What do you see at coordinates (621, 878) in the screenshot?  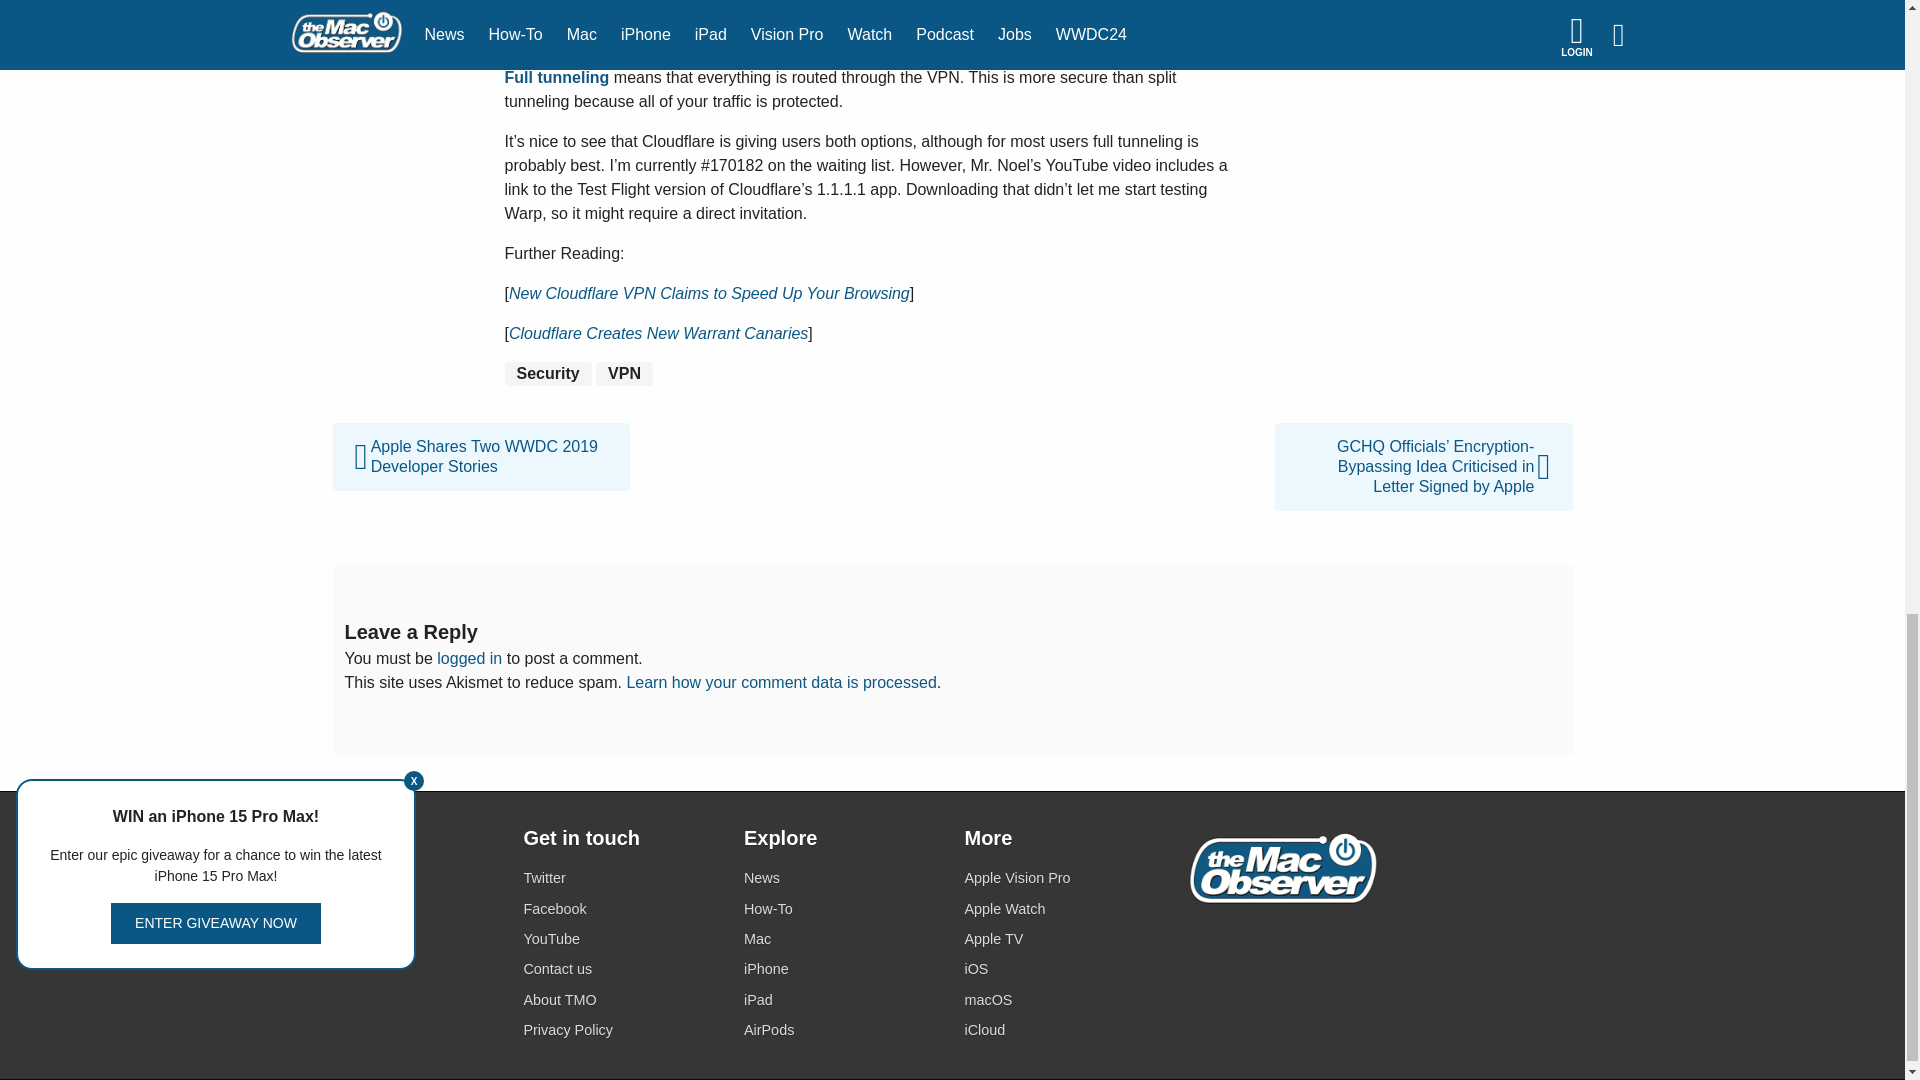 I see `Twitter` at bounding box center [621, 878].